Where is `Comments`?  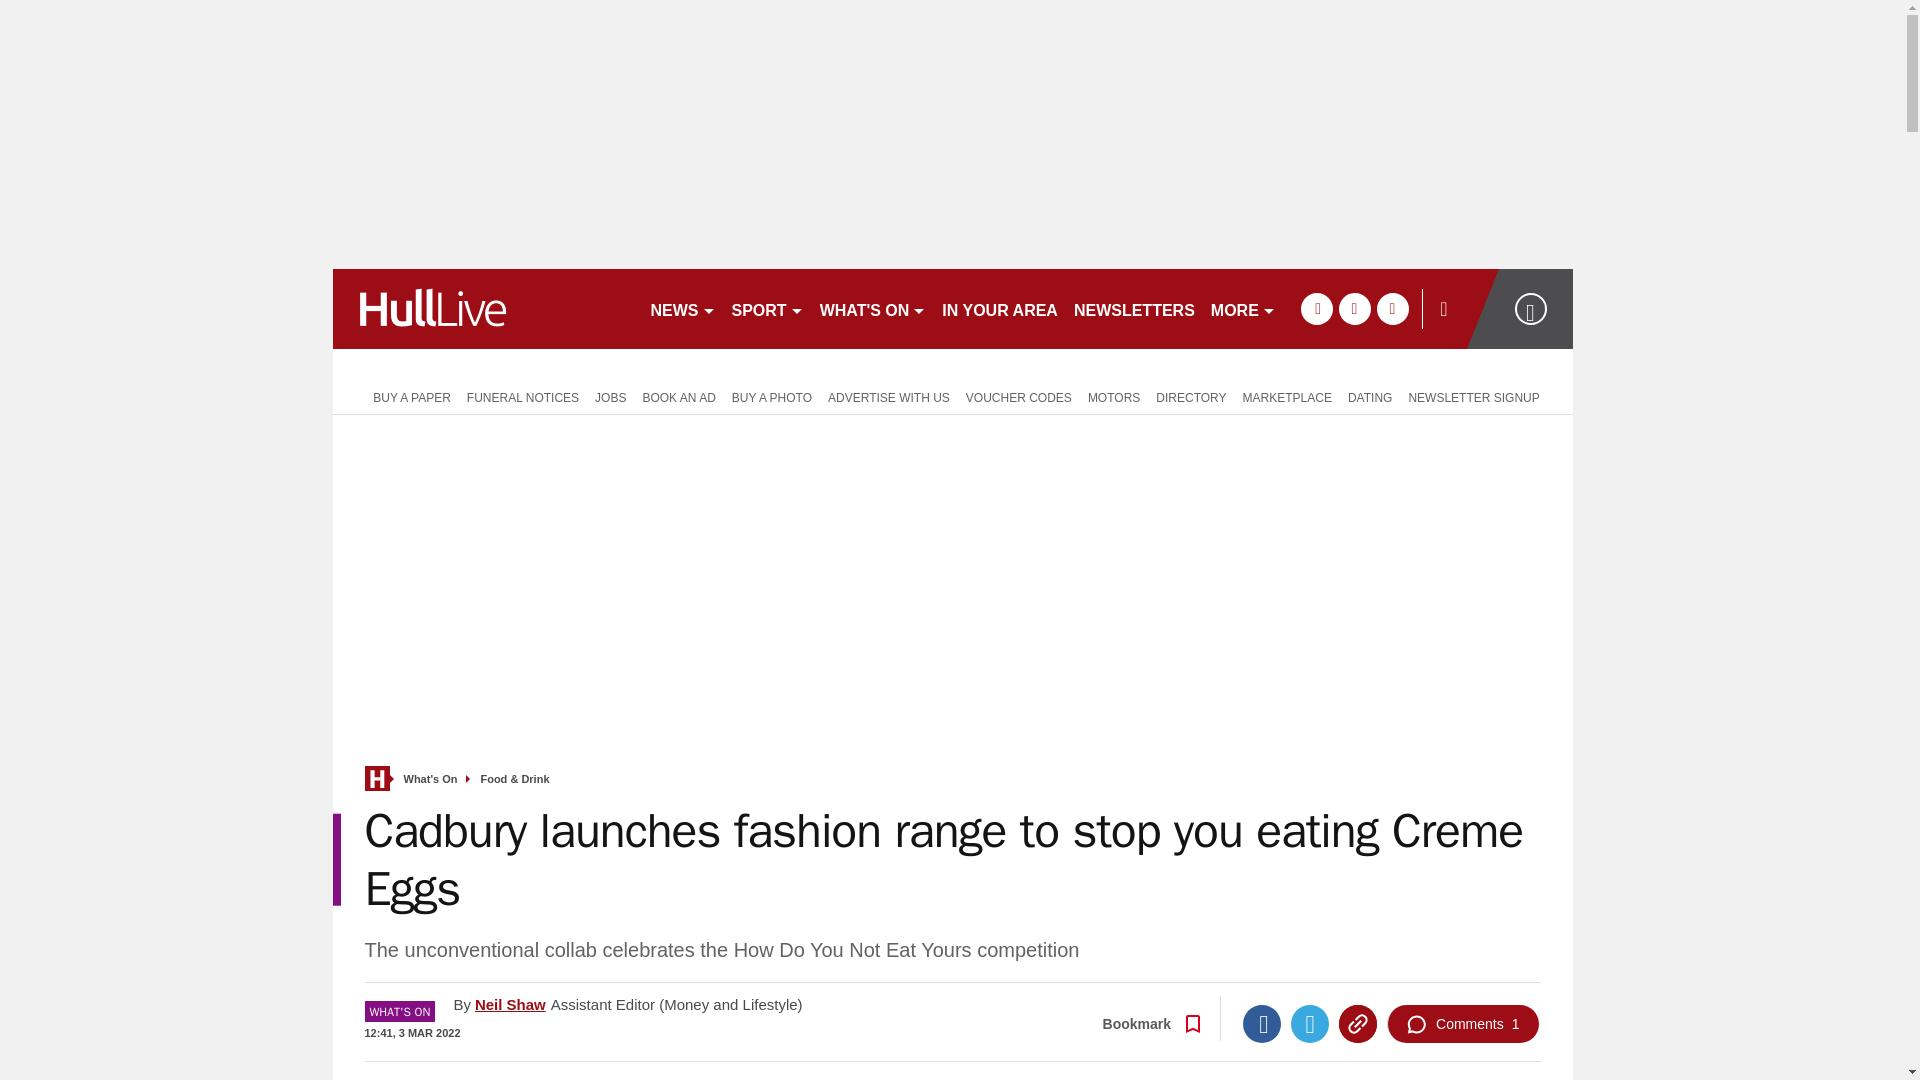
Comments is located at coordinates (1462, 1024).